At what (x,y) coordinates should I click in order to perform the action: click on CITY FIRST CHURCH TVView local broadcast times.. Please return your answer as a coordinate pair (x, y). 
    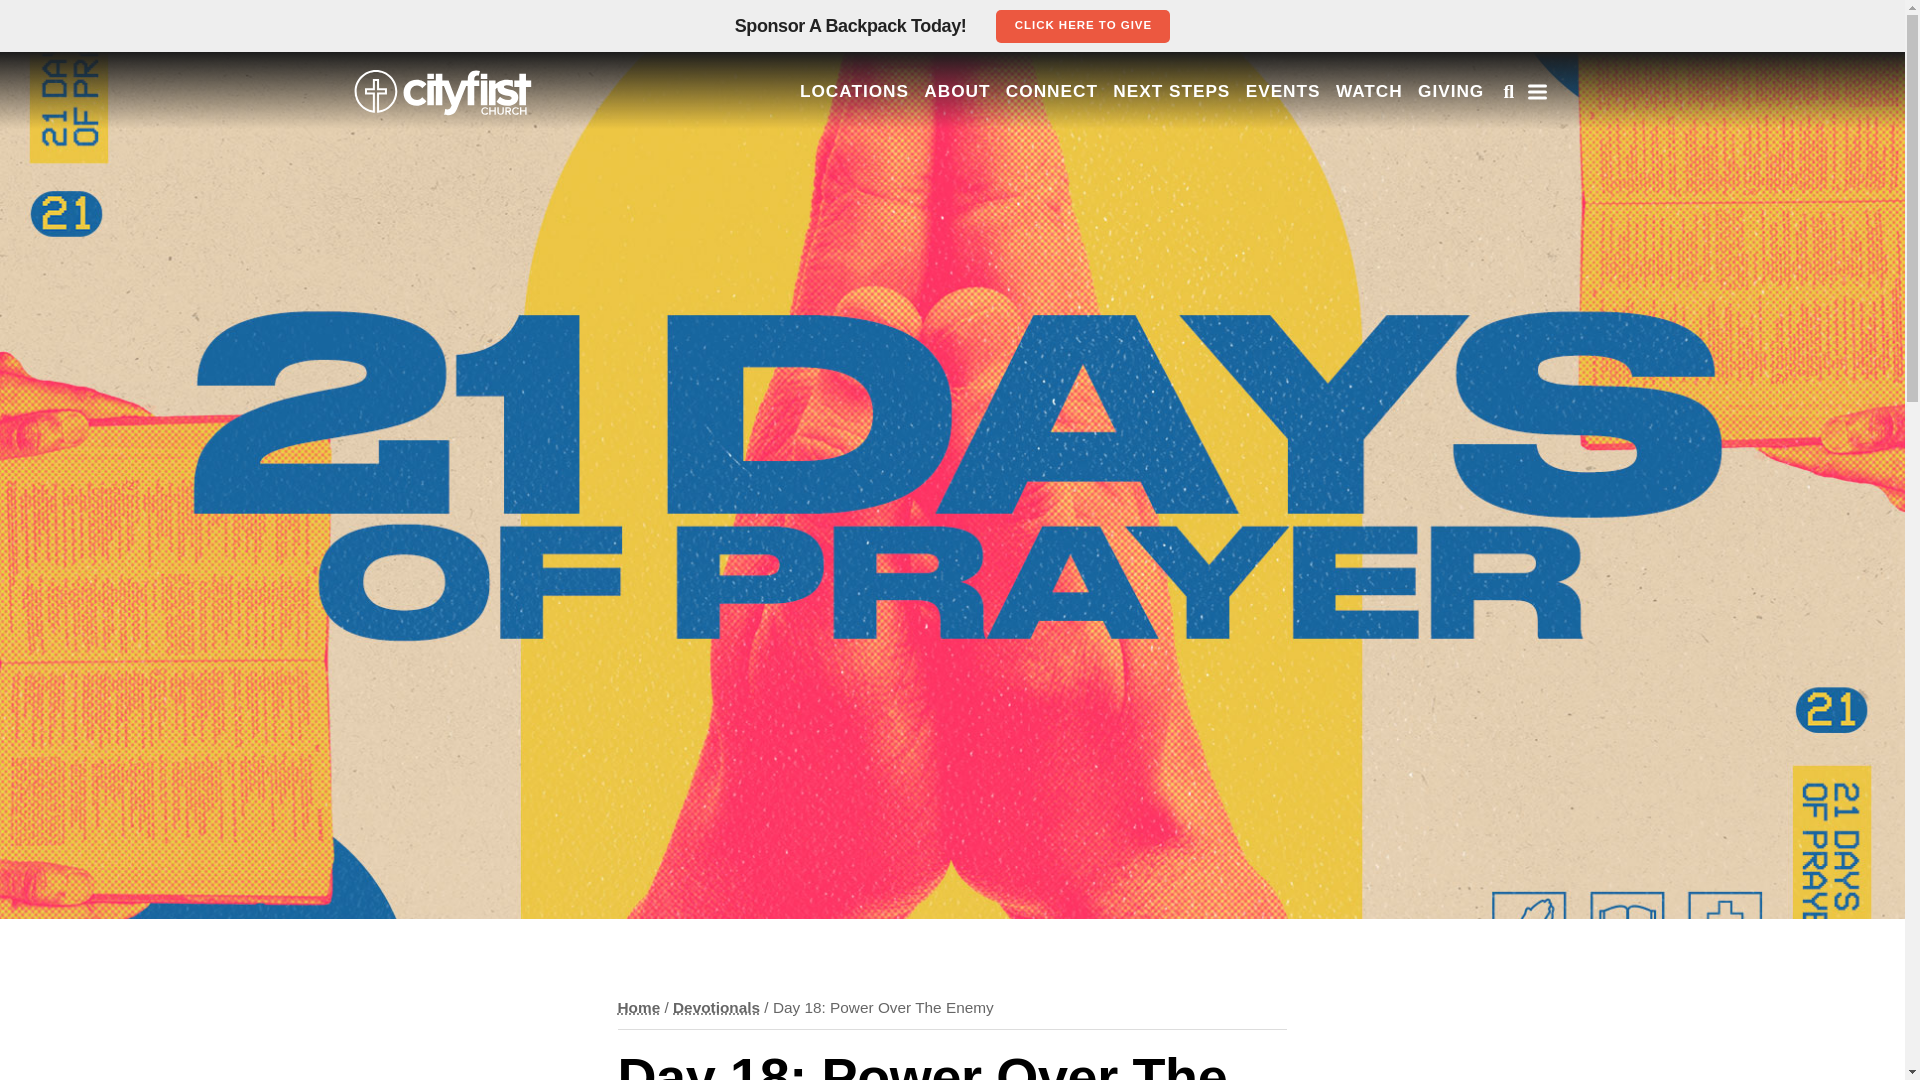
    Looking at the image, I should click on (945, 704).